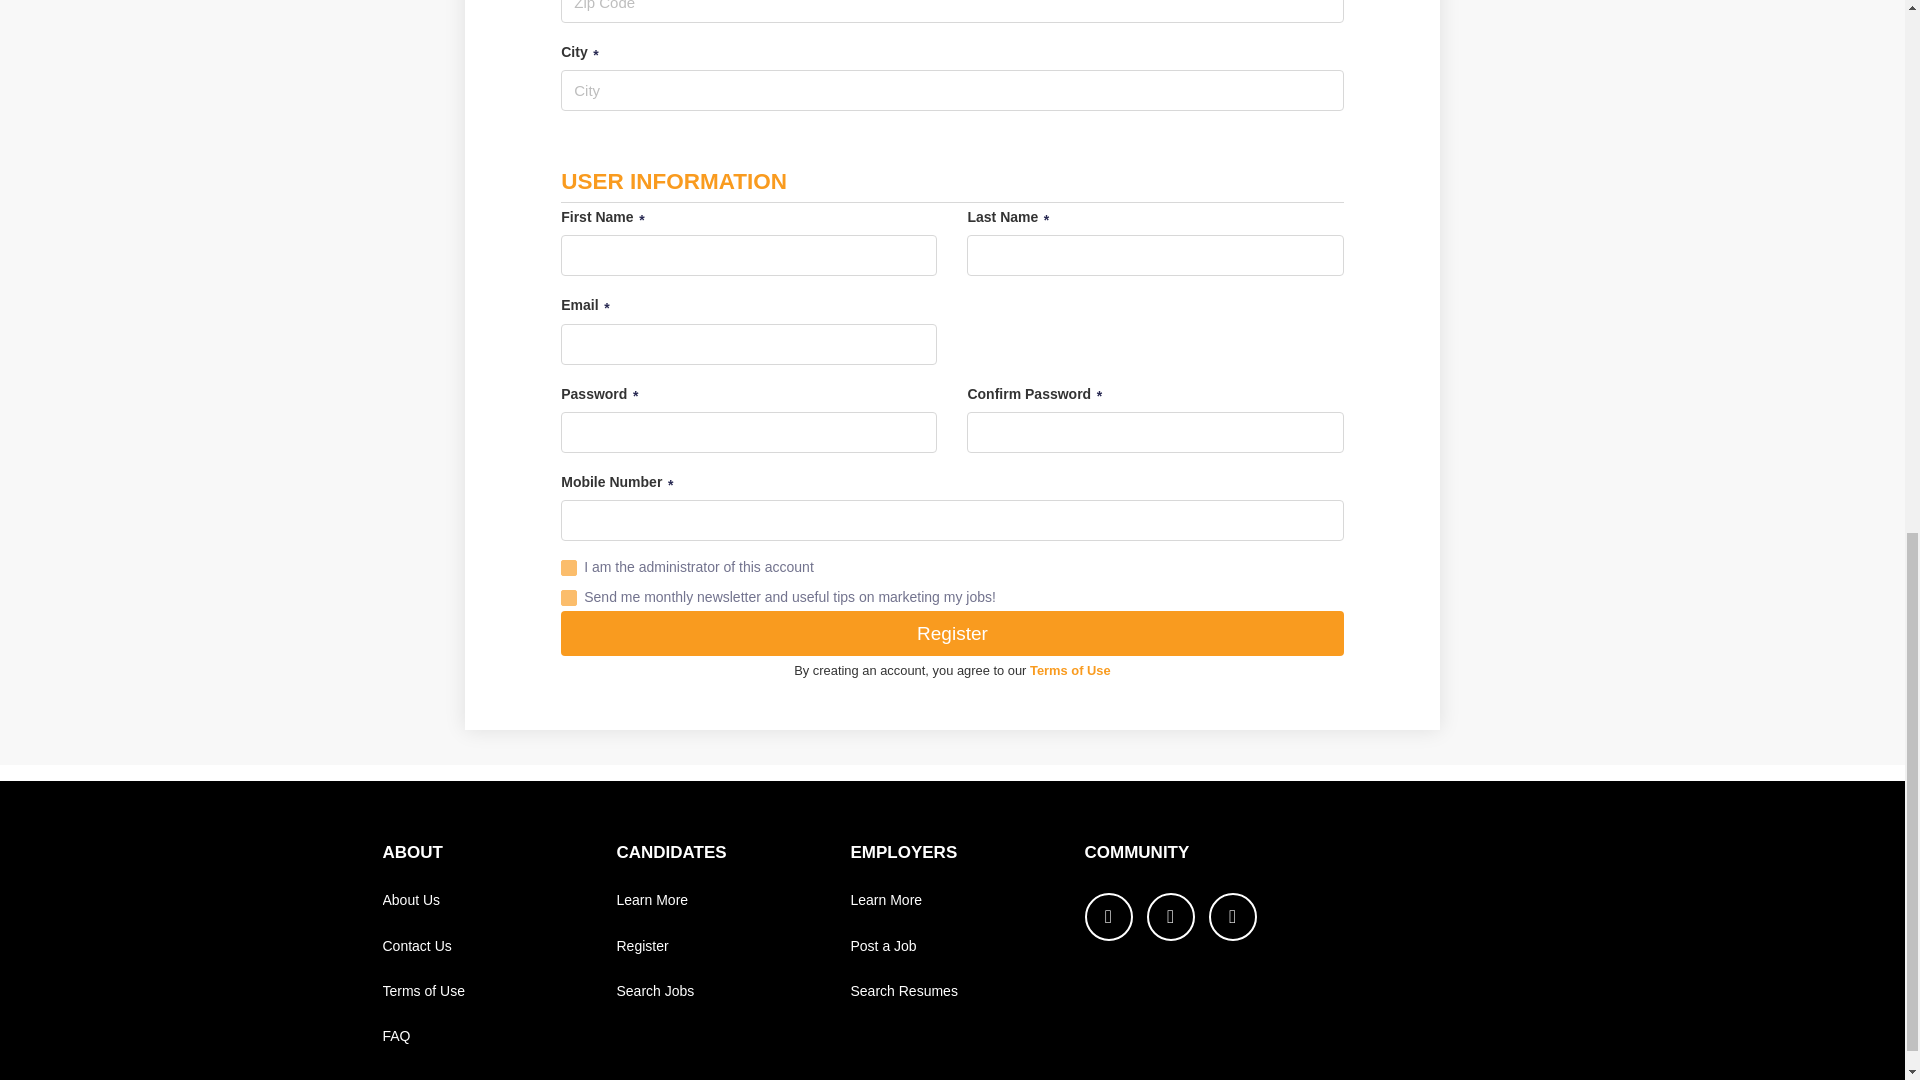 The height and width of the screenshot is (1080, 1920). I want to click on Search Jobs, so click(654, 990).